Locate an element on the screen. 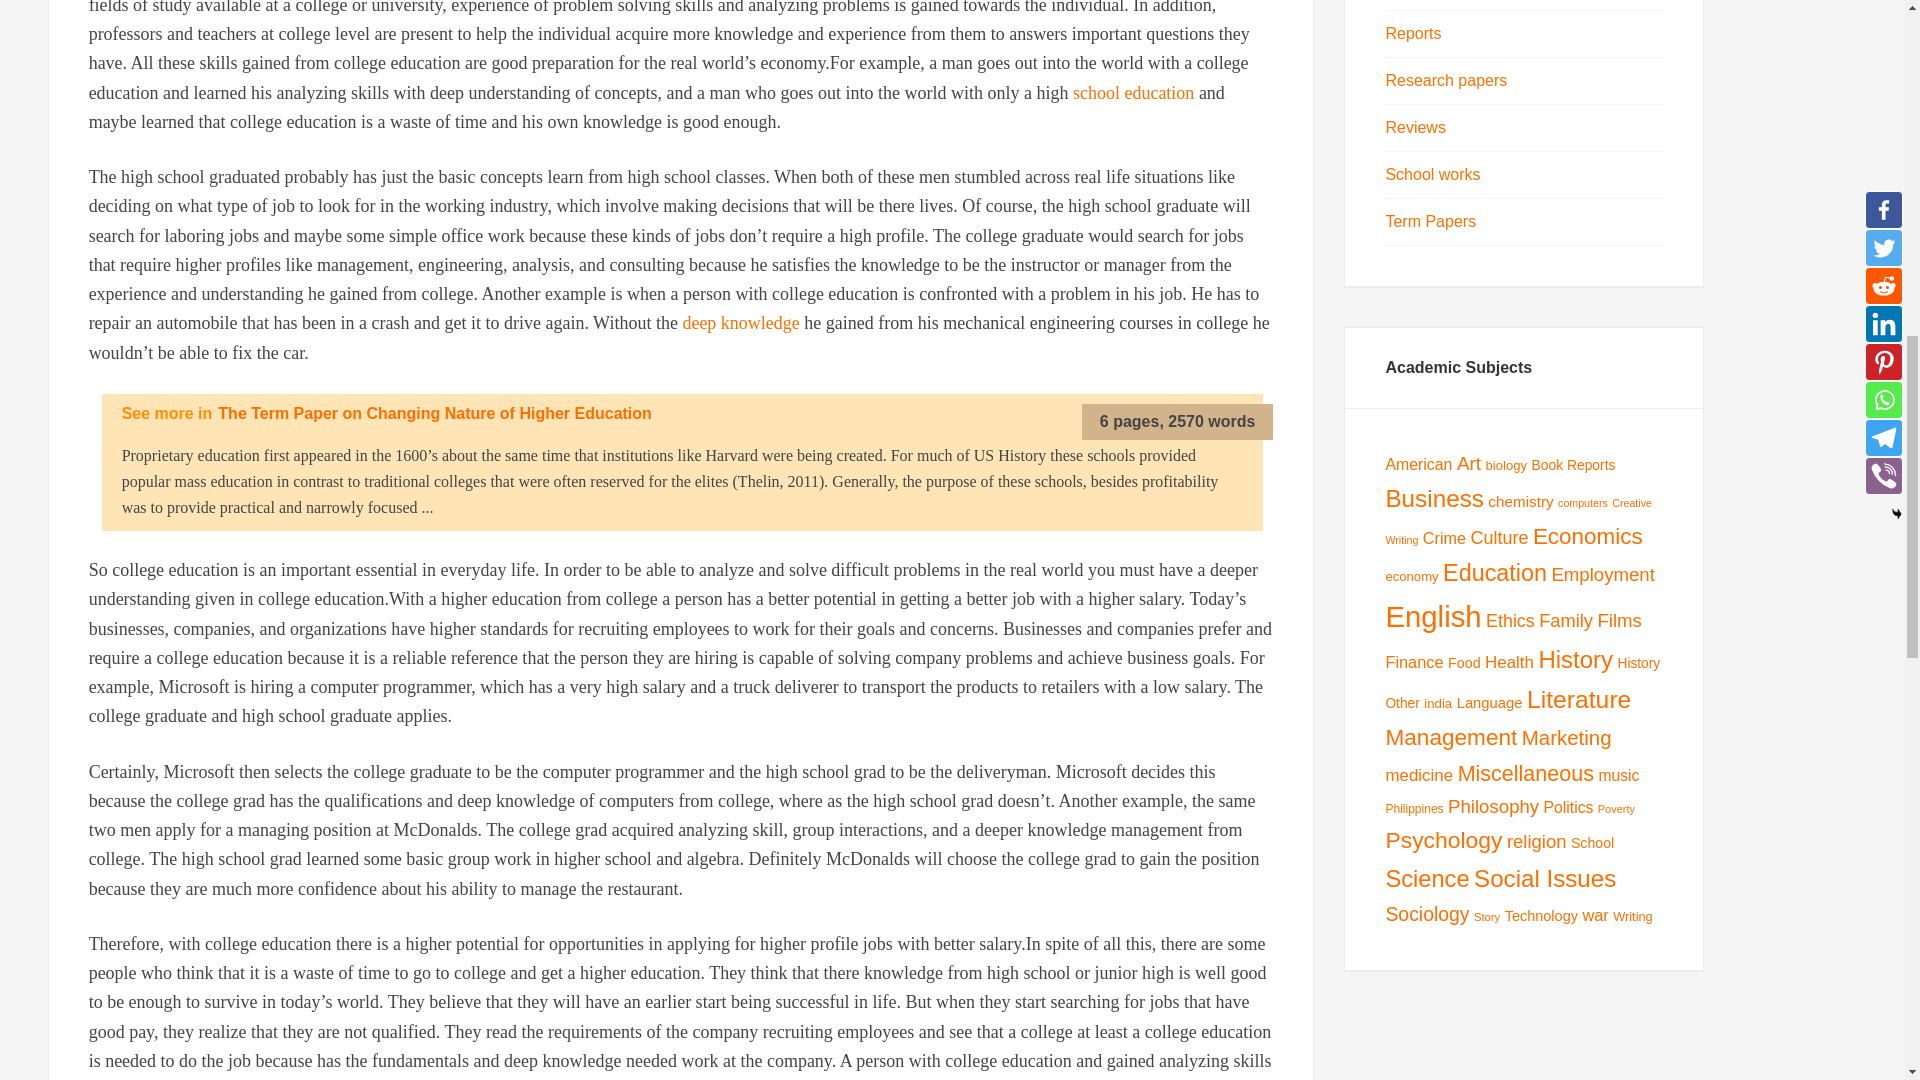  school education is located at coordinates (1134, 92).